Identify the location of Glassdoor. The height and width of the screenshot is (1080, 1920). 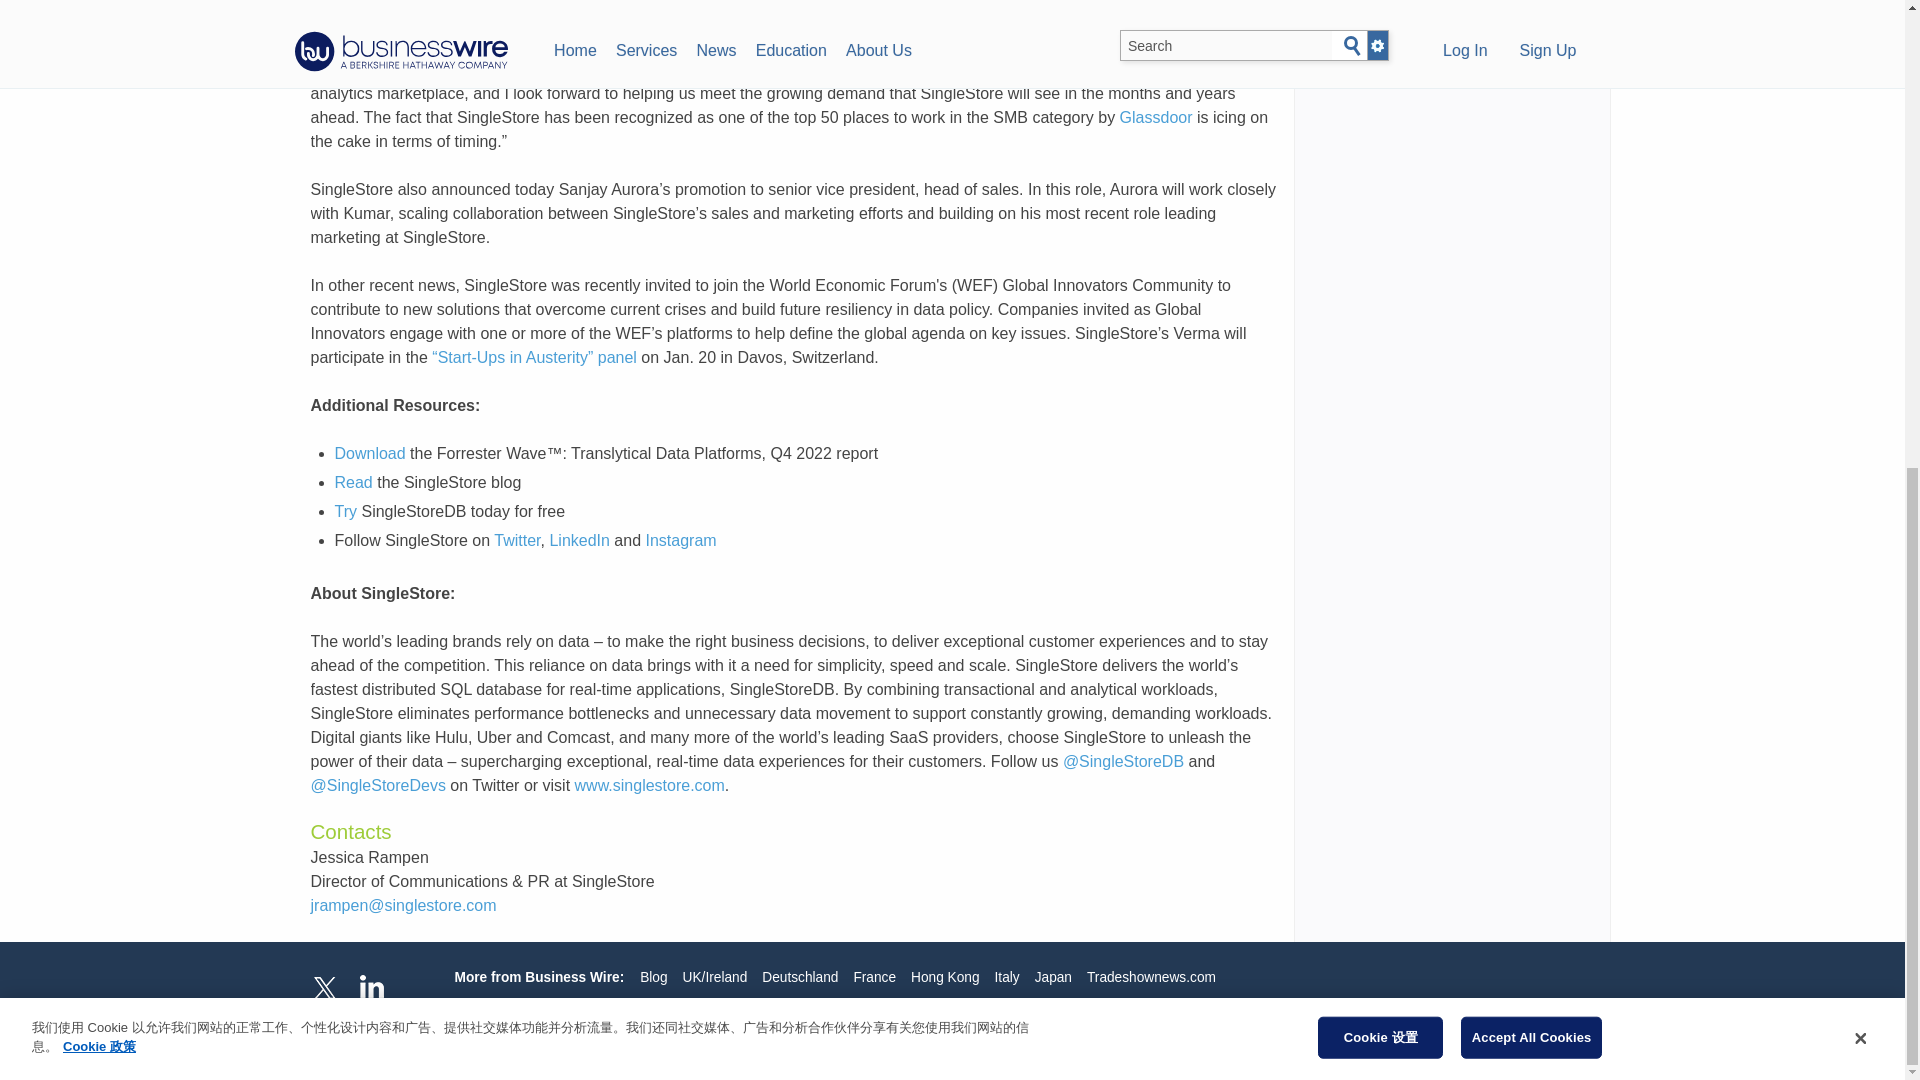
(1156, 118).